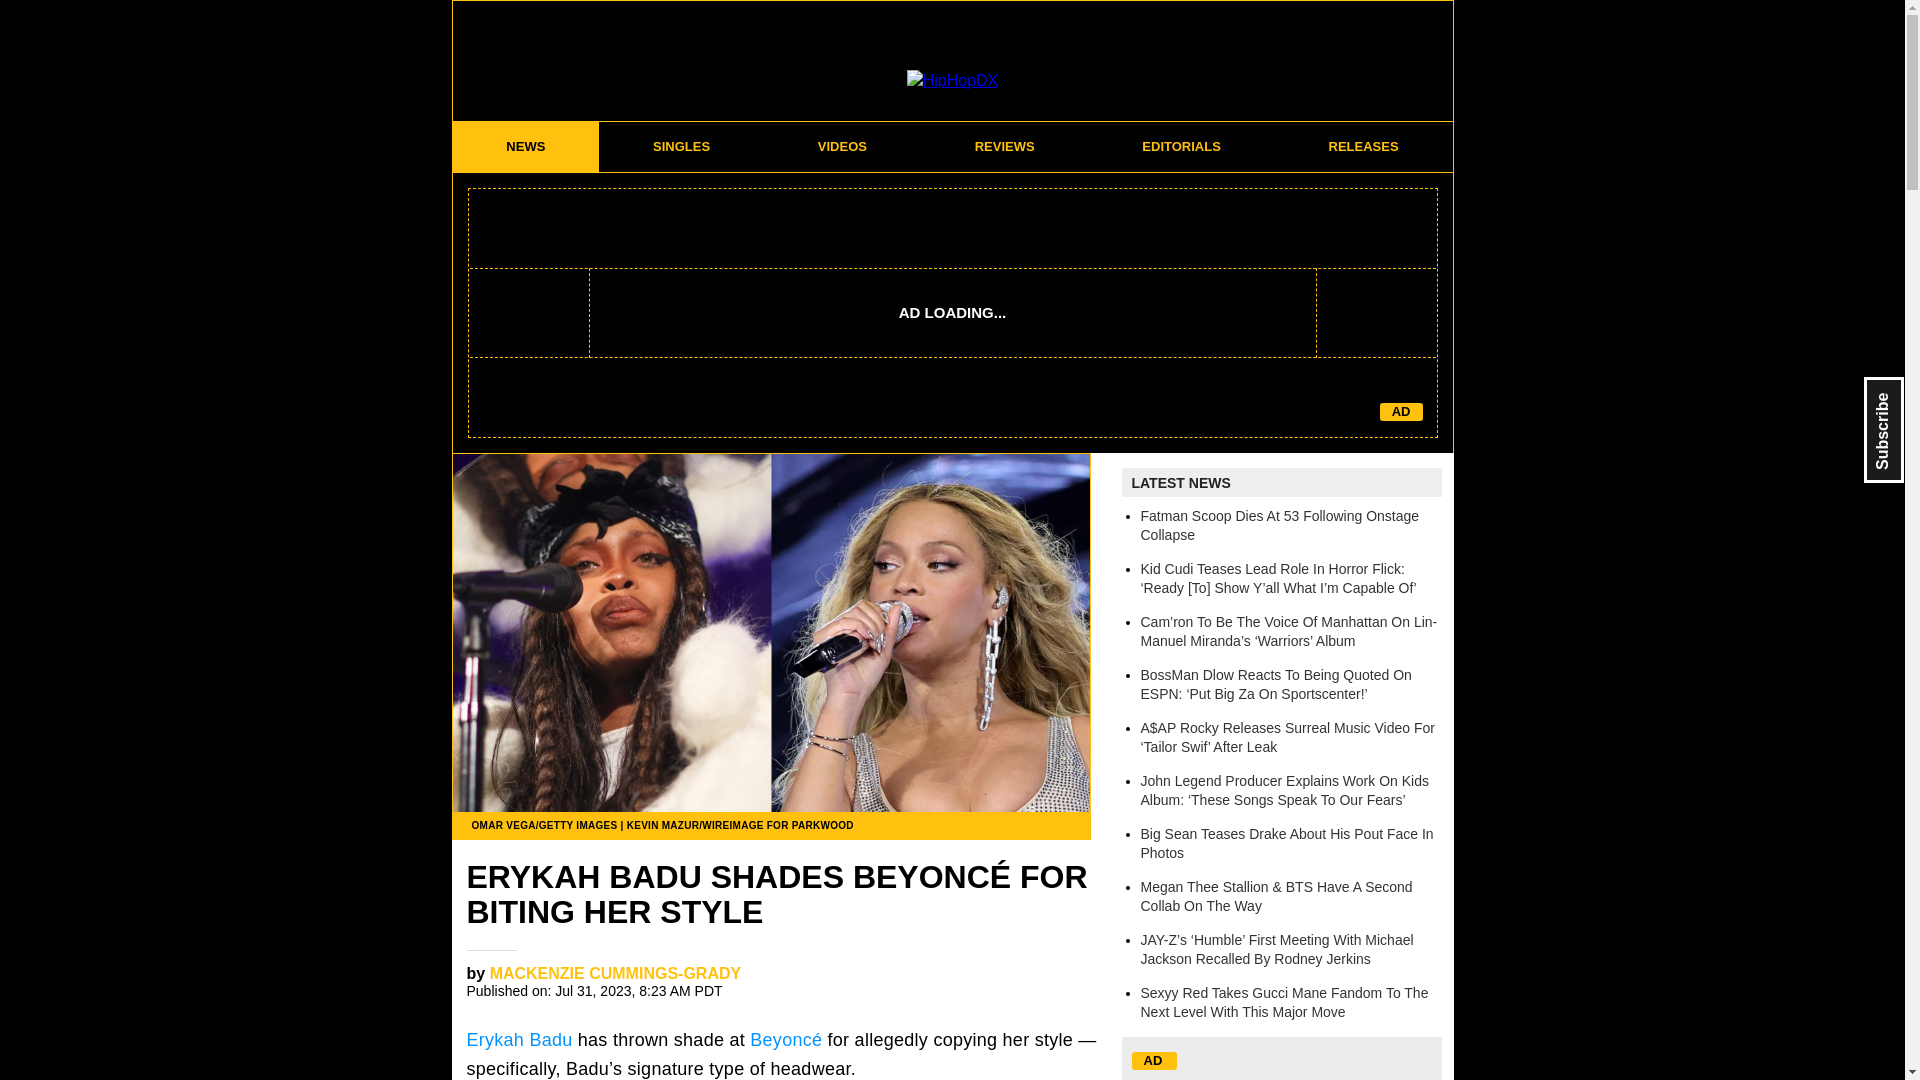 Image resolution: width=1920 pixels, height=1080 pixels. I want to click on VIDEOS, so click(842, 146).